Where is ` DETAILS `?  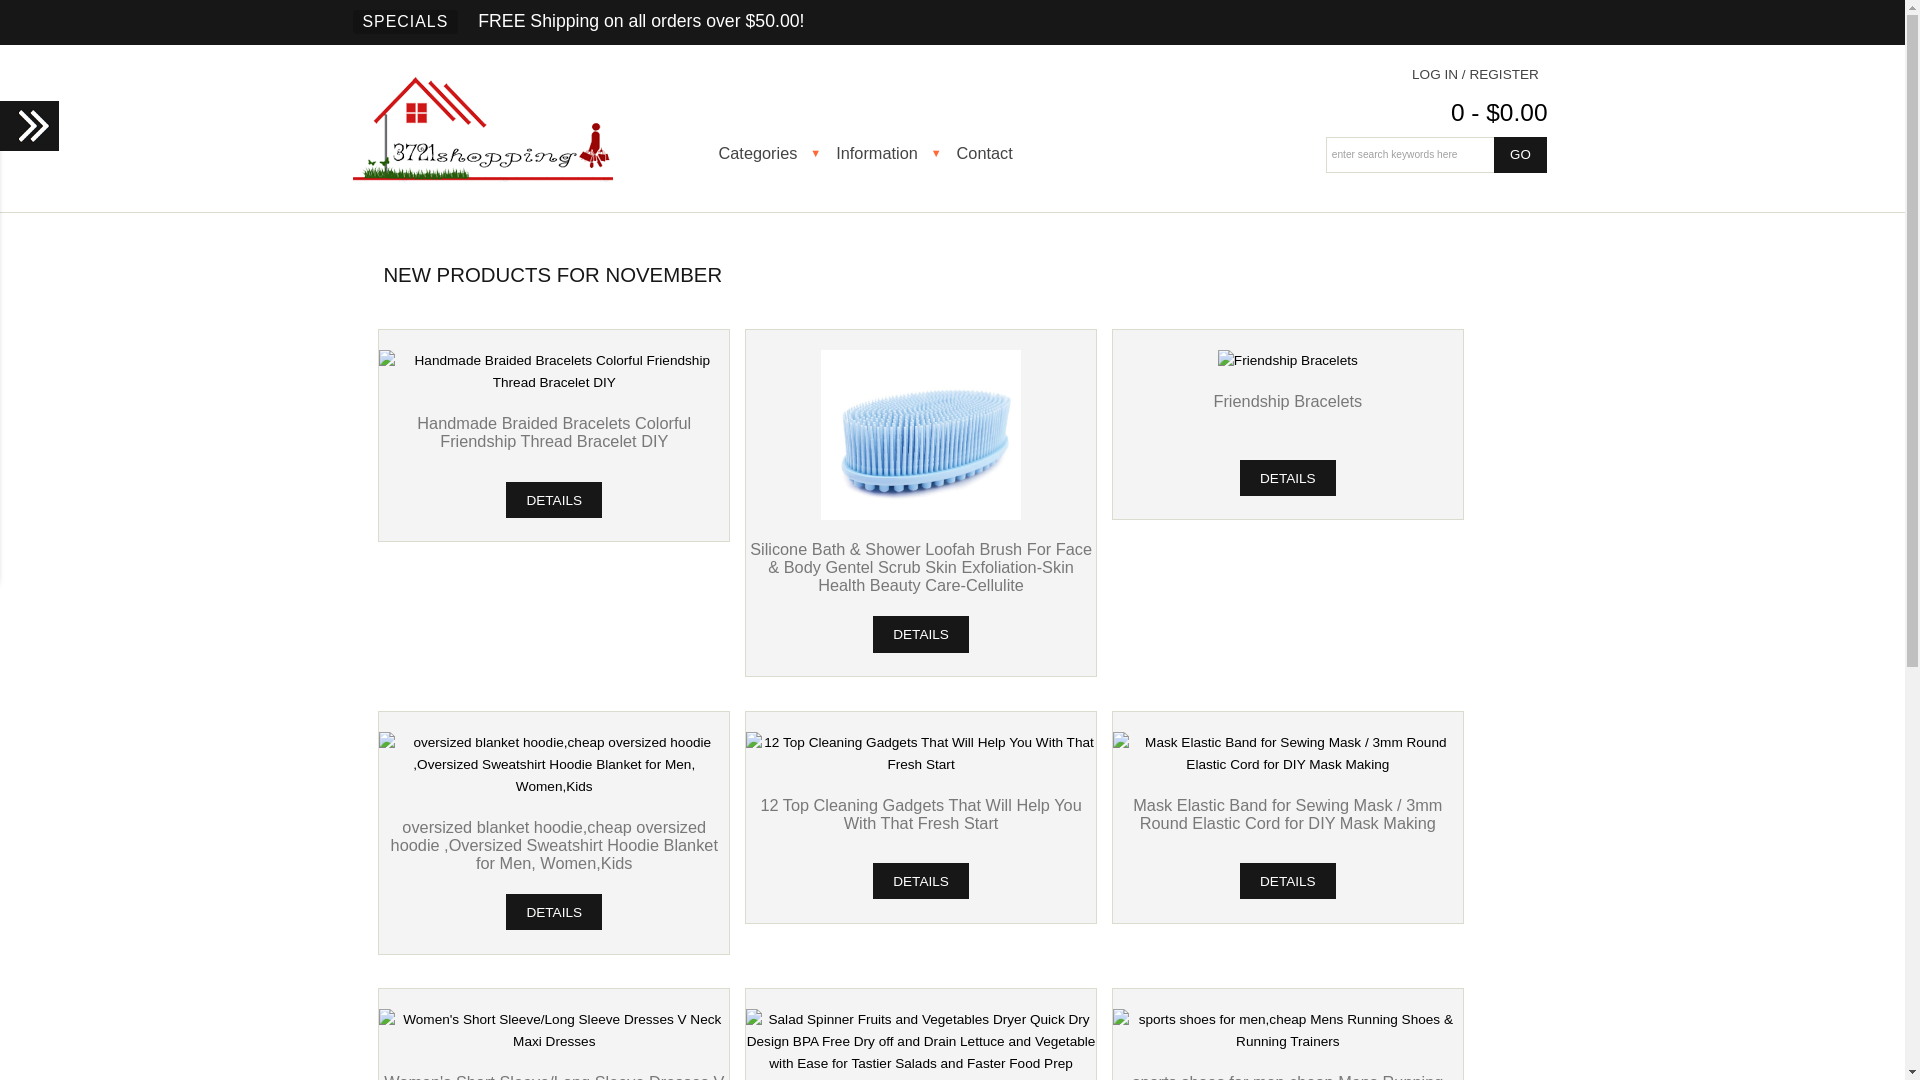
 DETAILS  is located at coordinates (920, 882).